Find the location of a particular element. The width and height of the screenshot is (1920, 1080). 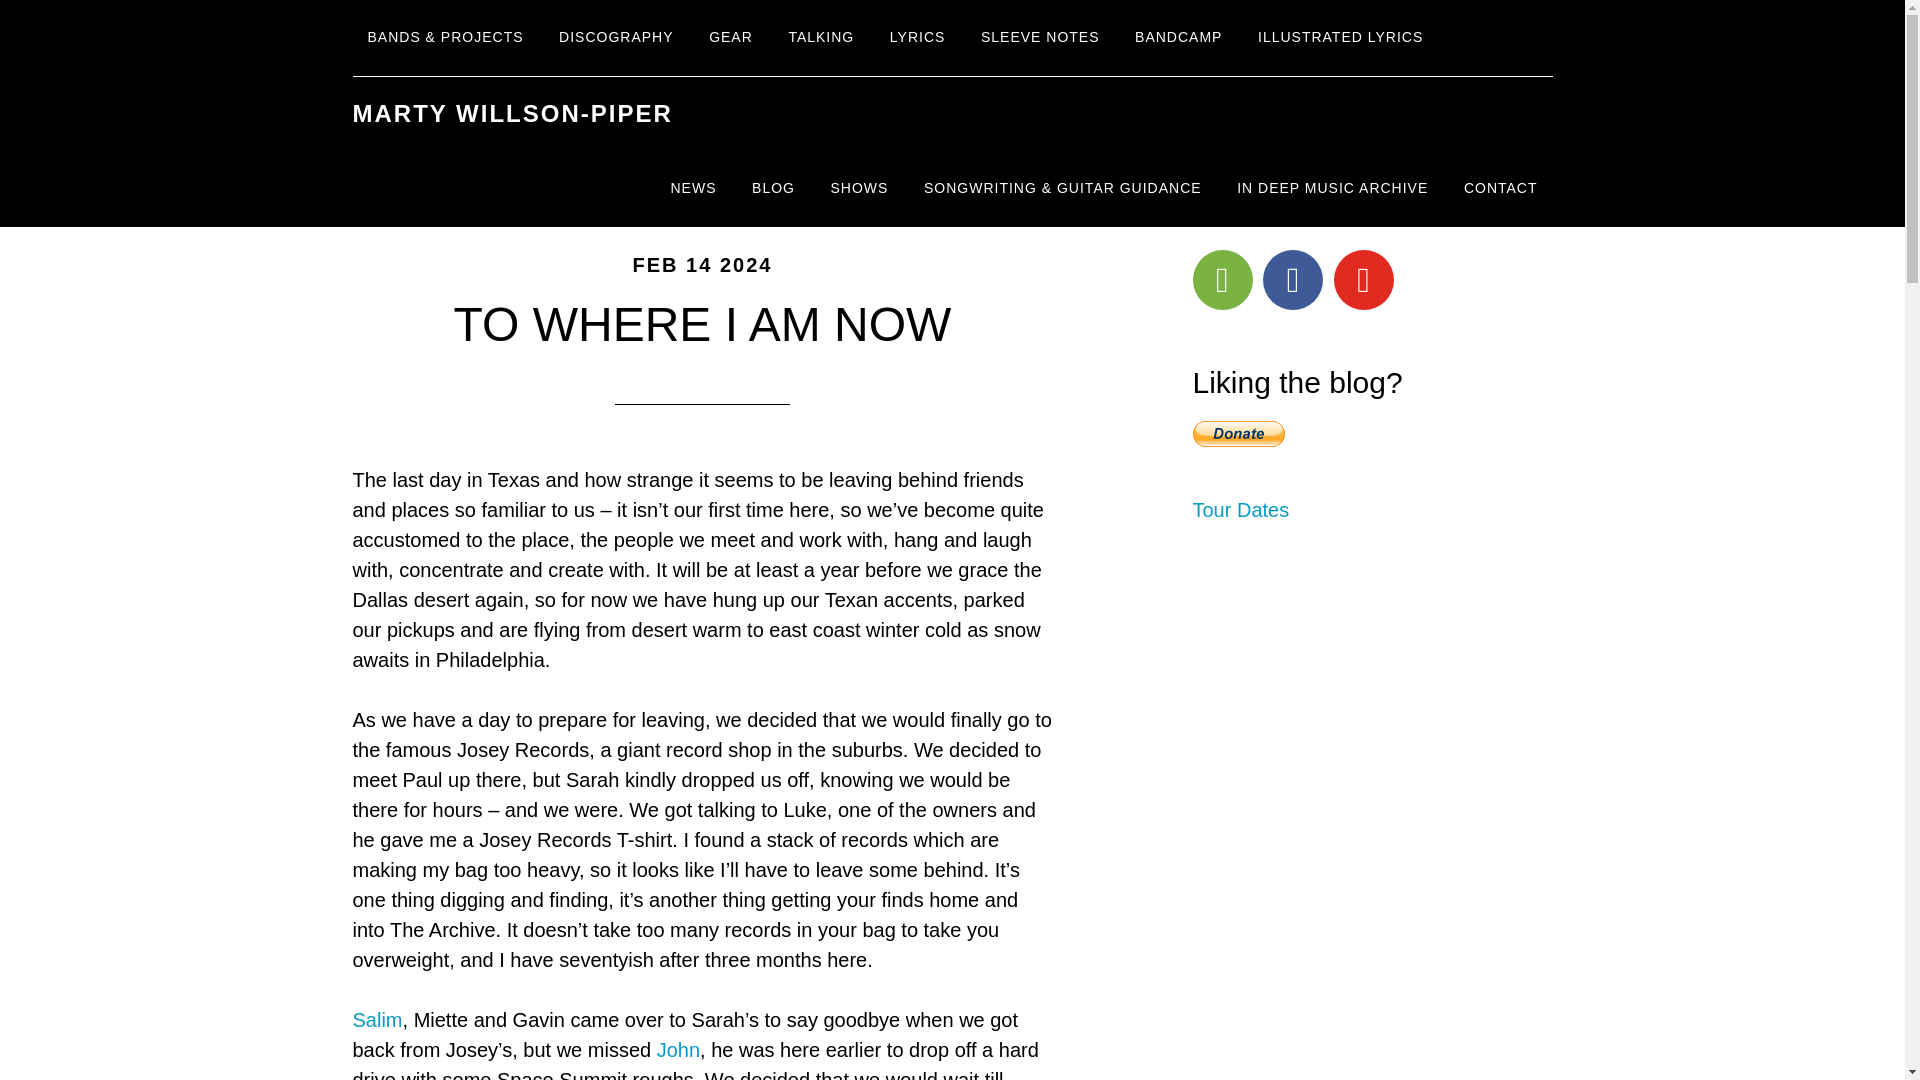

DISCOGRAPHY is located at coordinates (615, 38).